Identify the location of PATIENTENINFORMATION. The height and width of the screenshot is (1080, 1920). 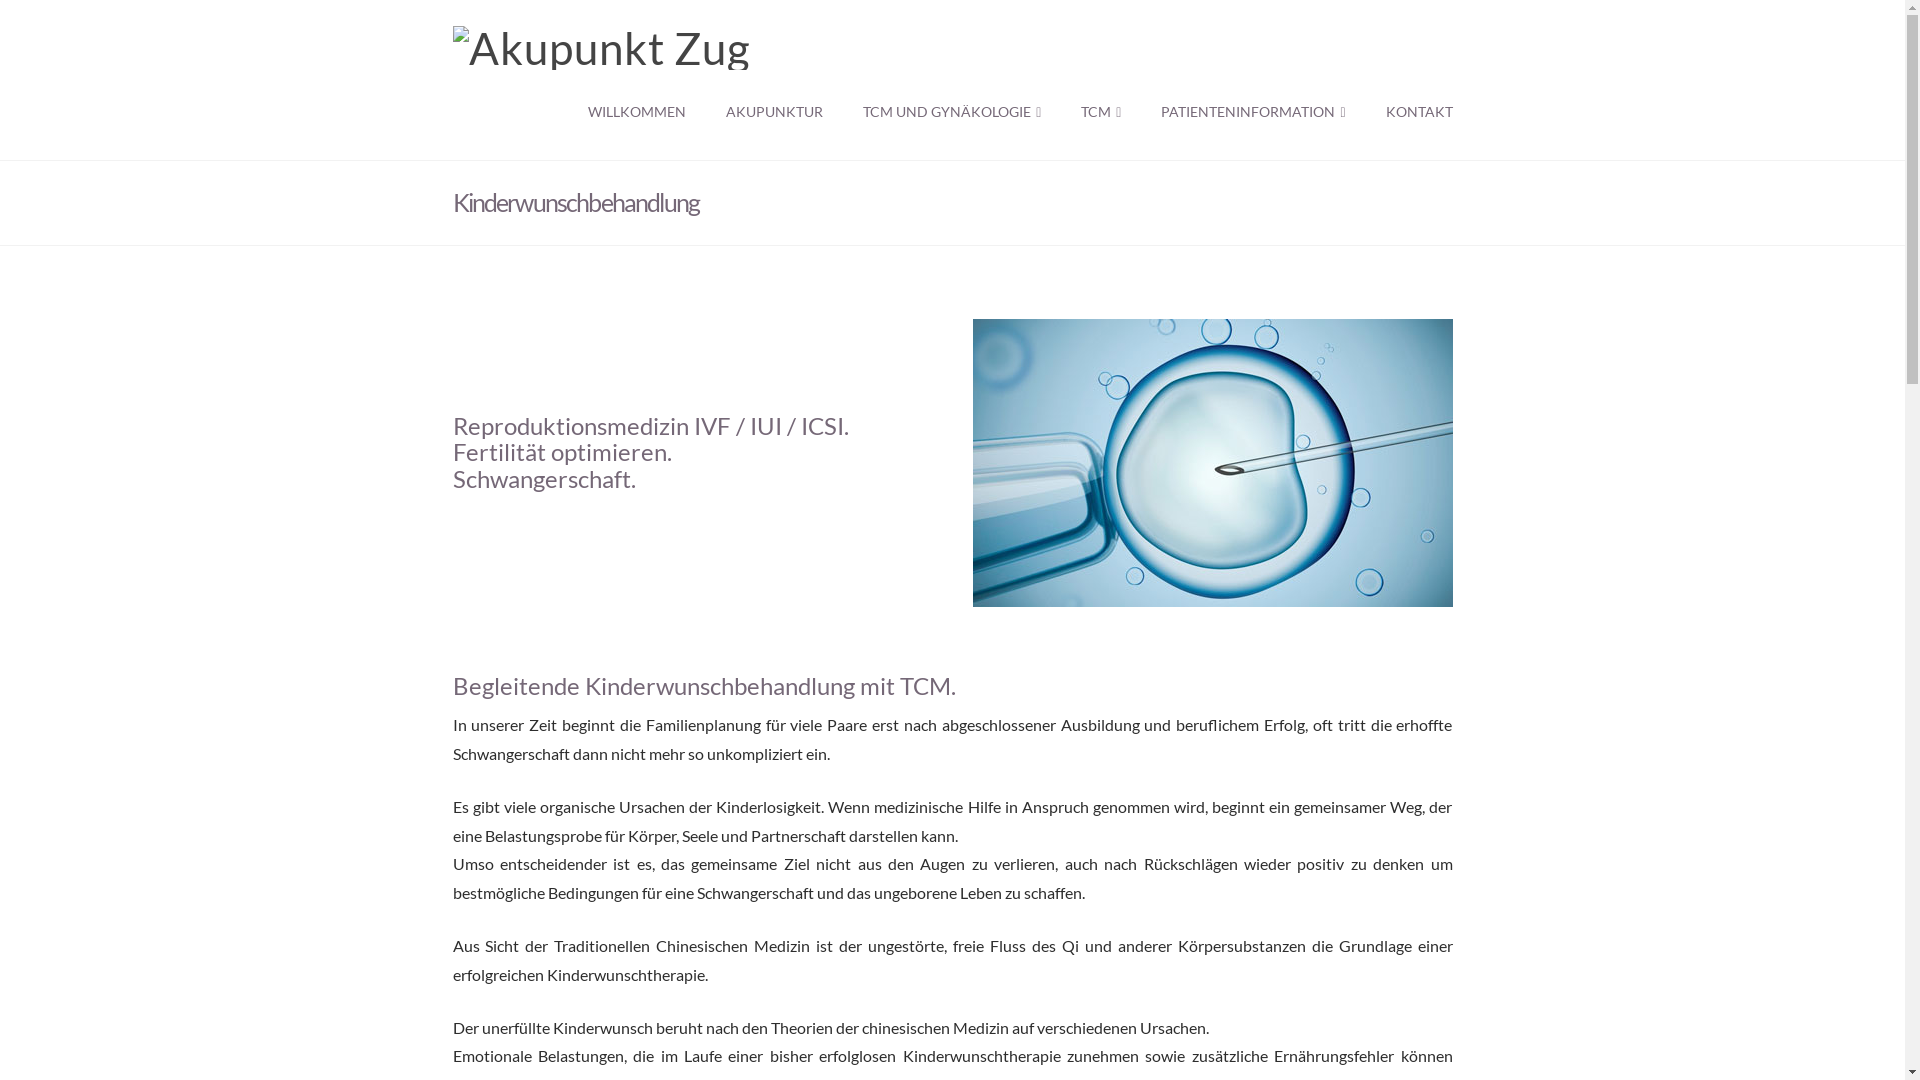
(1253, 115).